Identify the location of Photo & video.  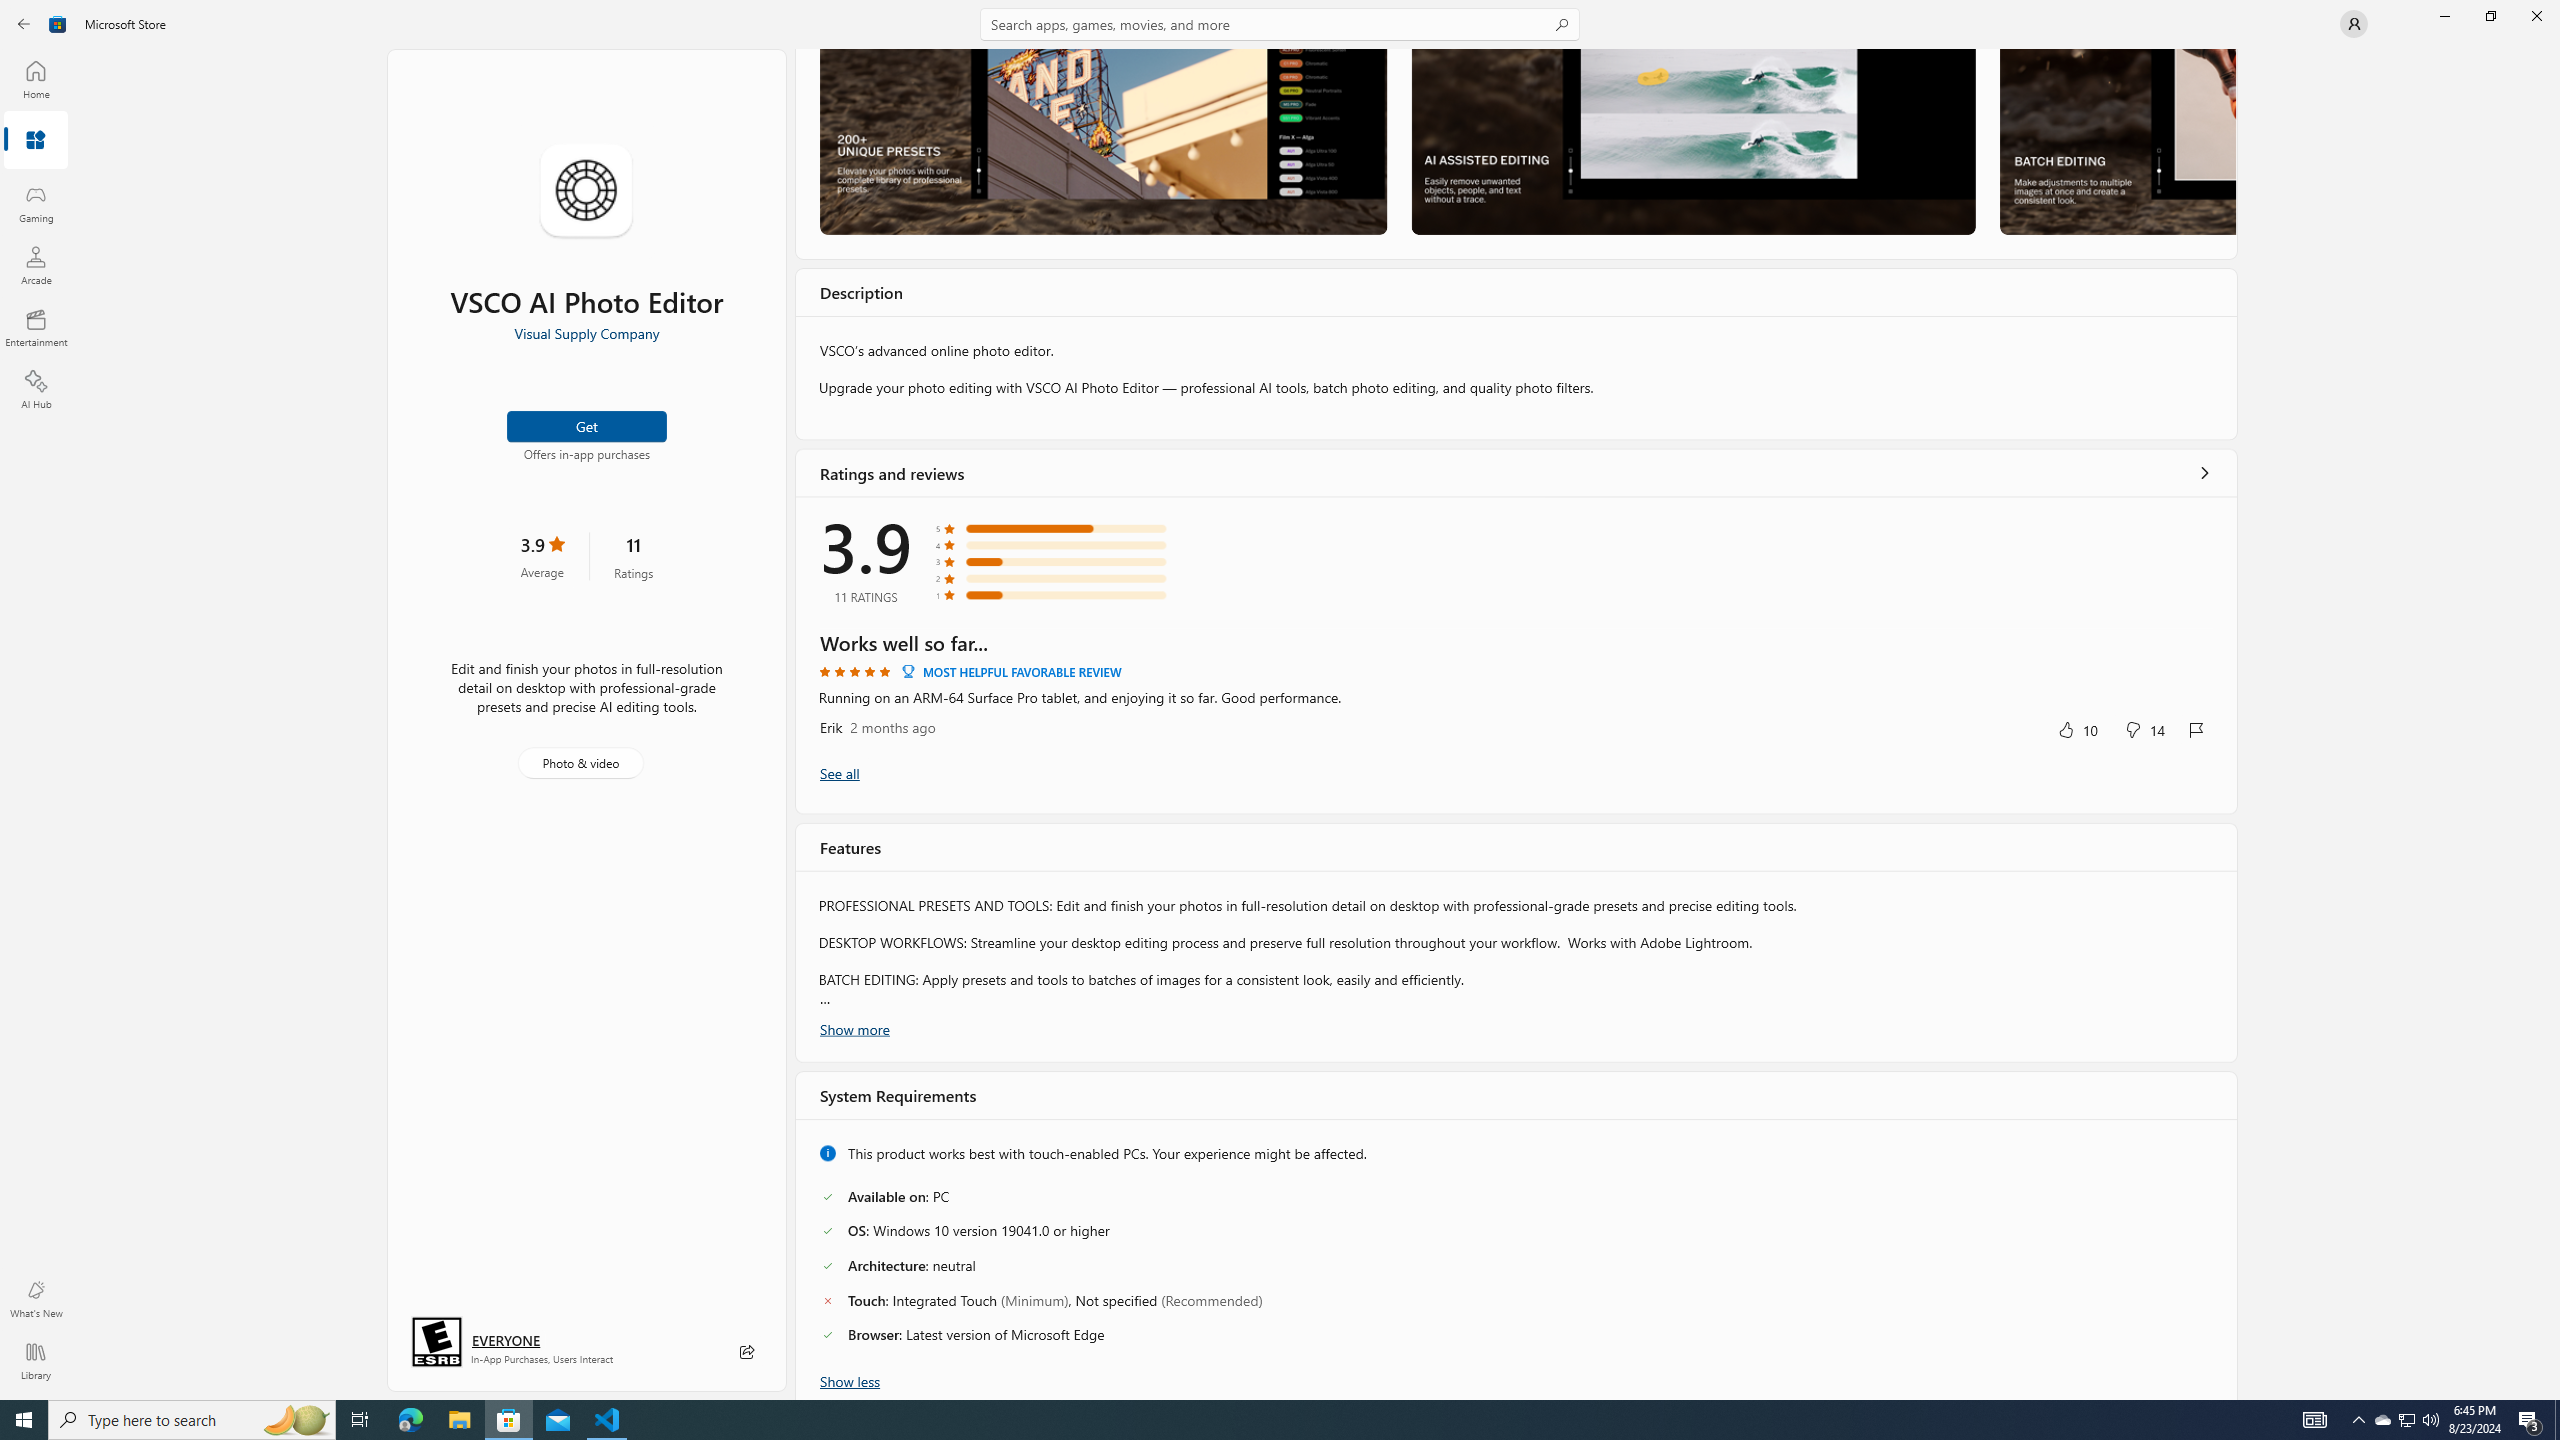
(580, 763).